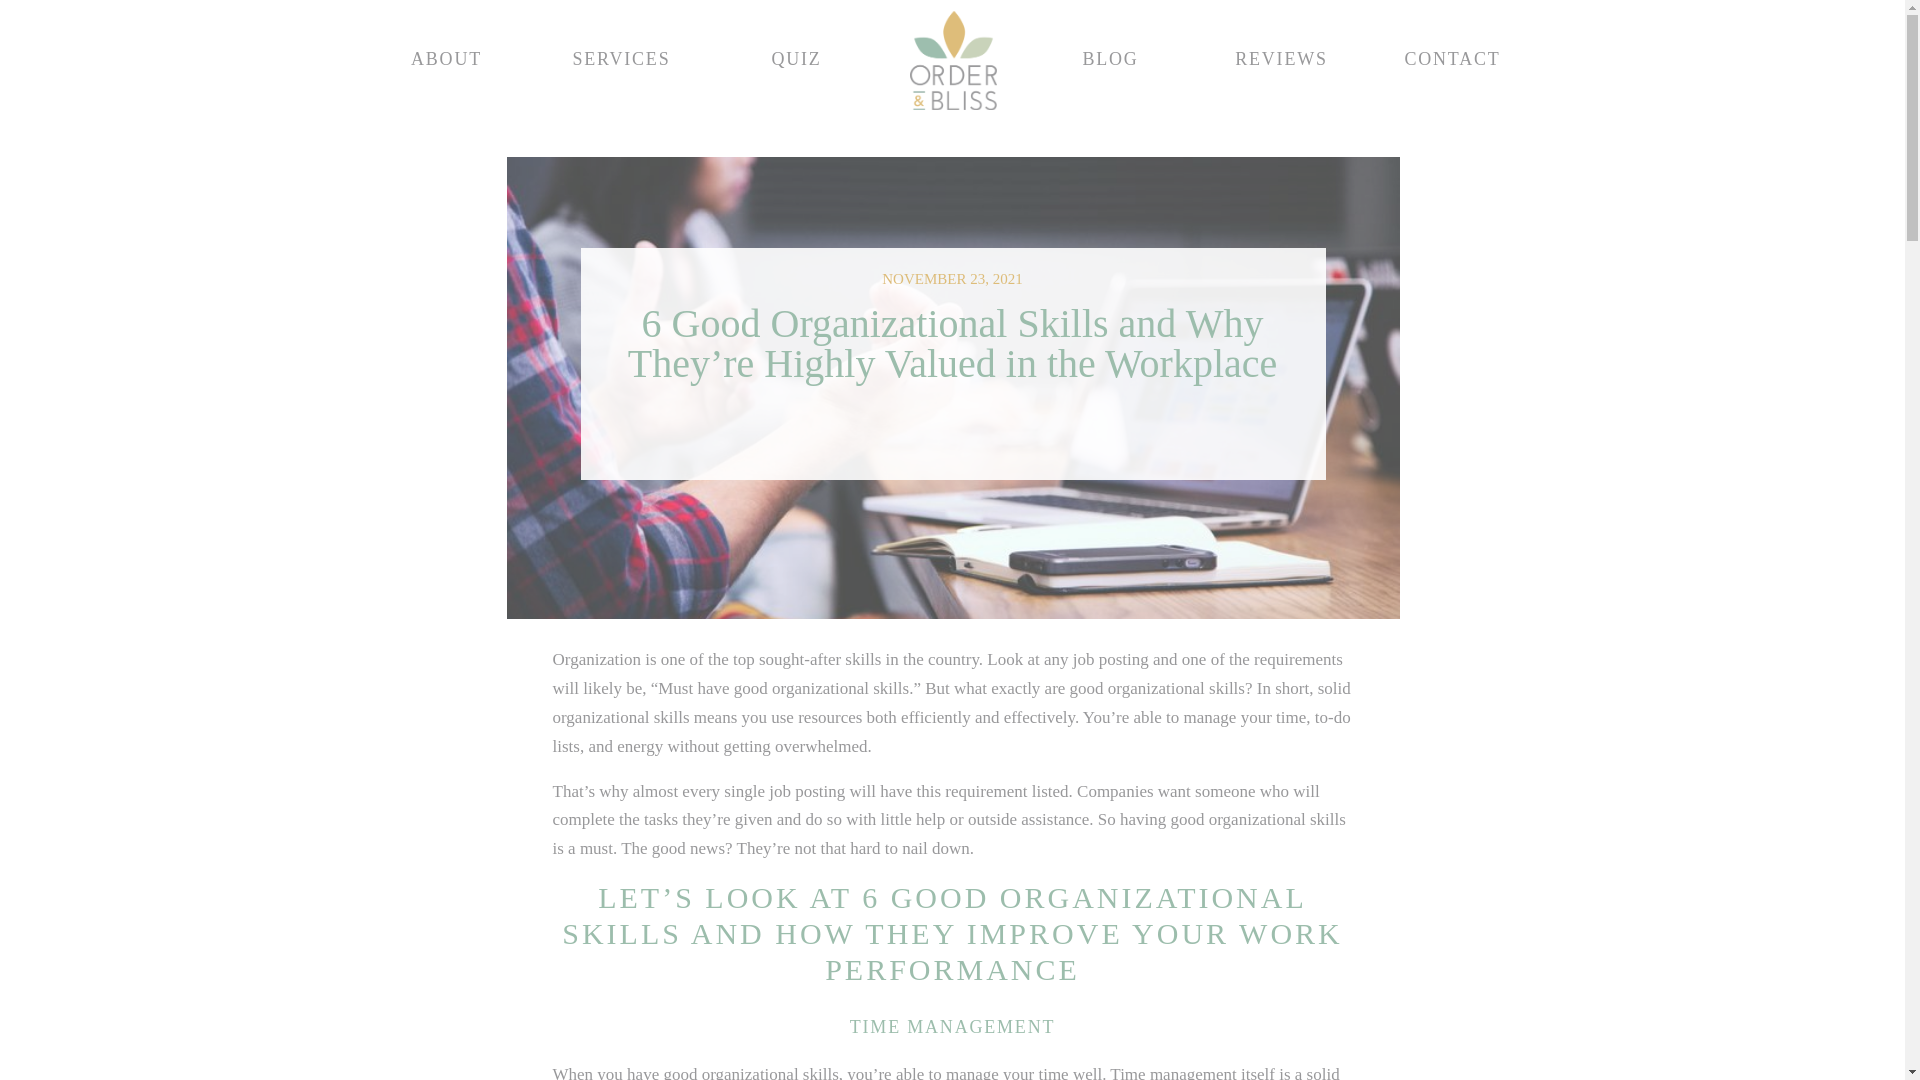  I want to click on BLOG, so click(1110, 60).